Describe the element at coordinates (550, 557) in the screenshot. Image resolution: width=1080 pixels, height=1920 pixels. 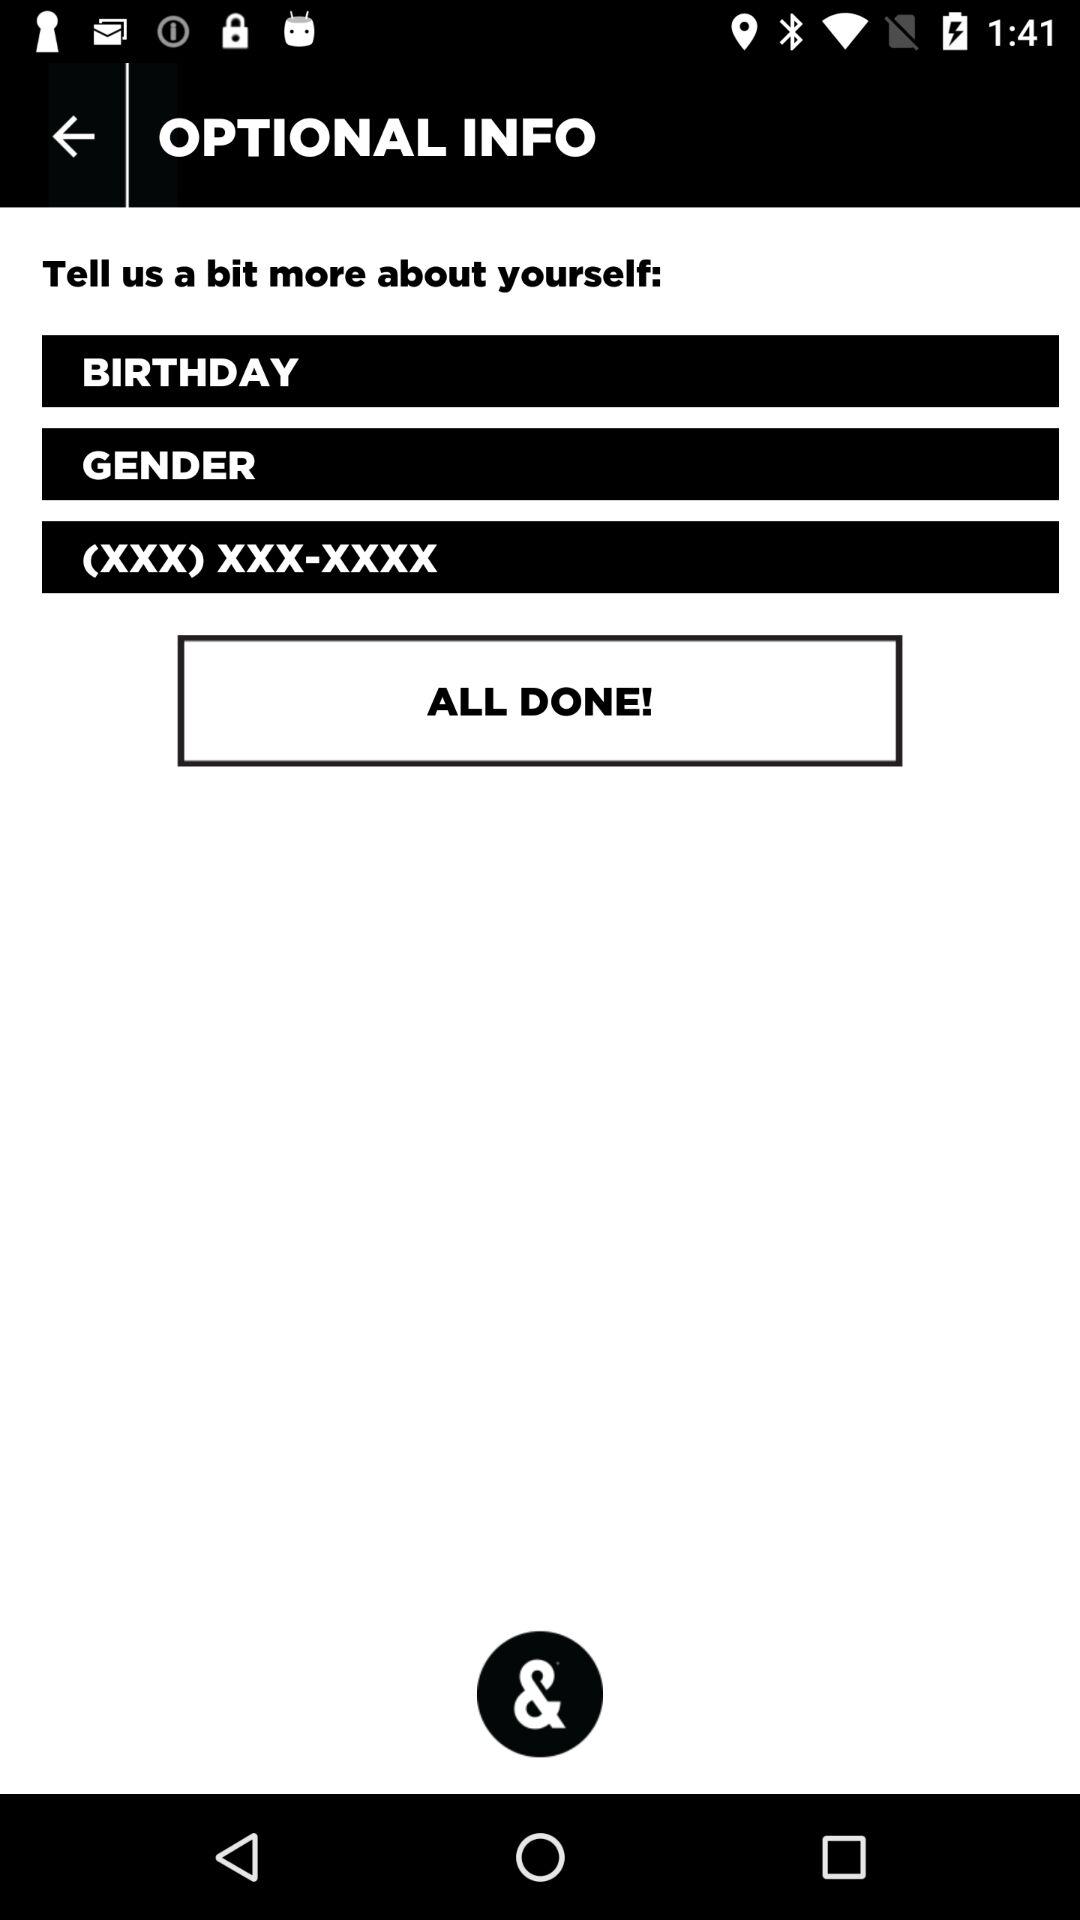
I see `phone number` at that location.